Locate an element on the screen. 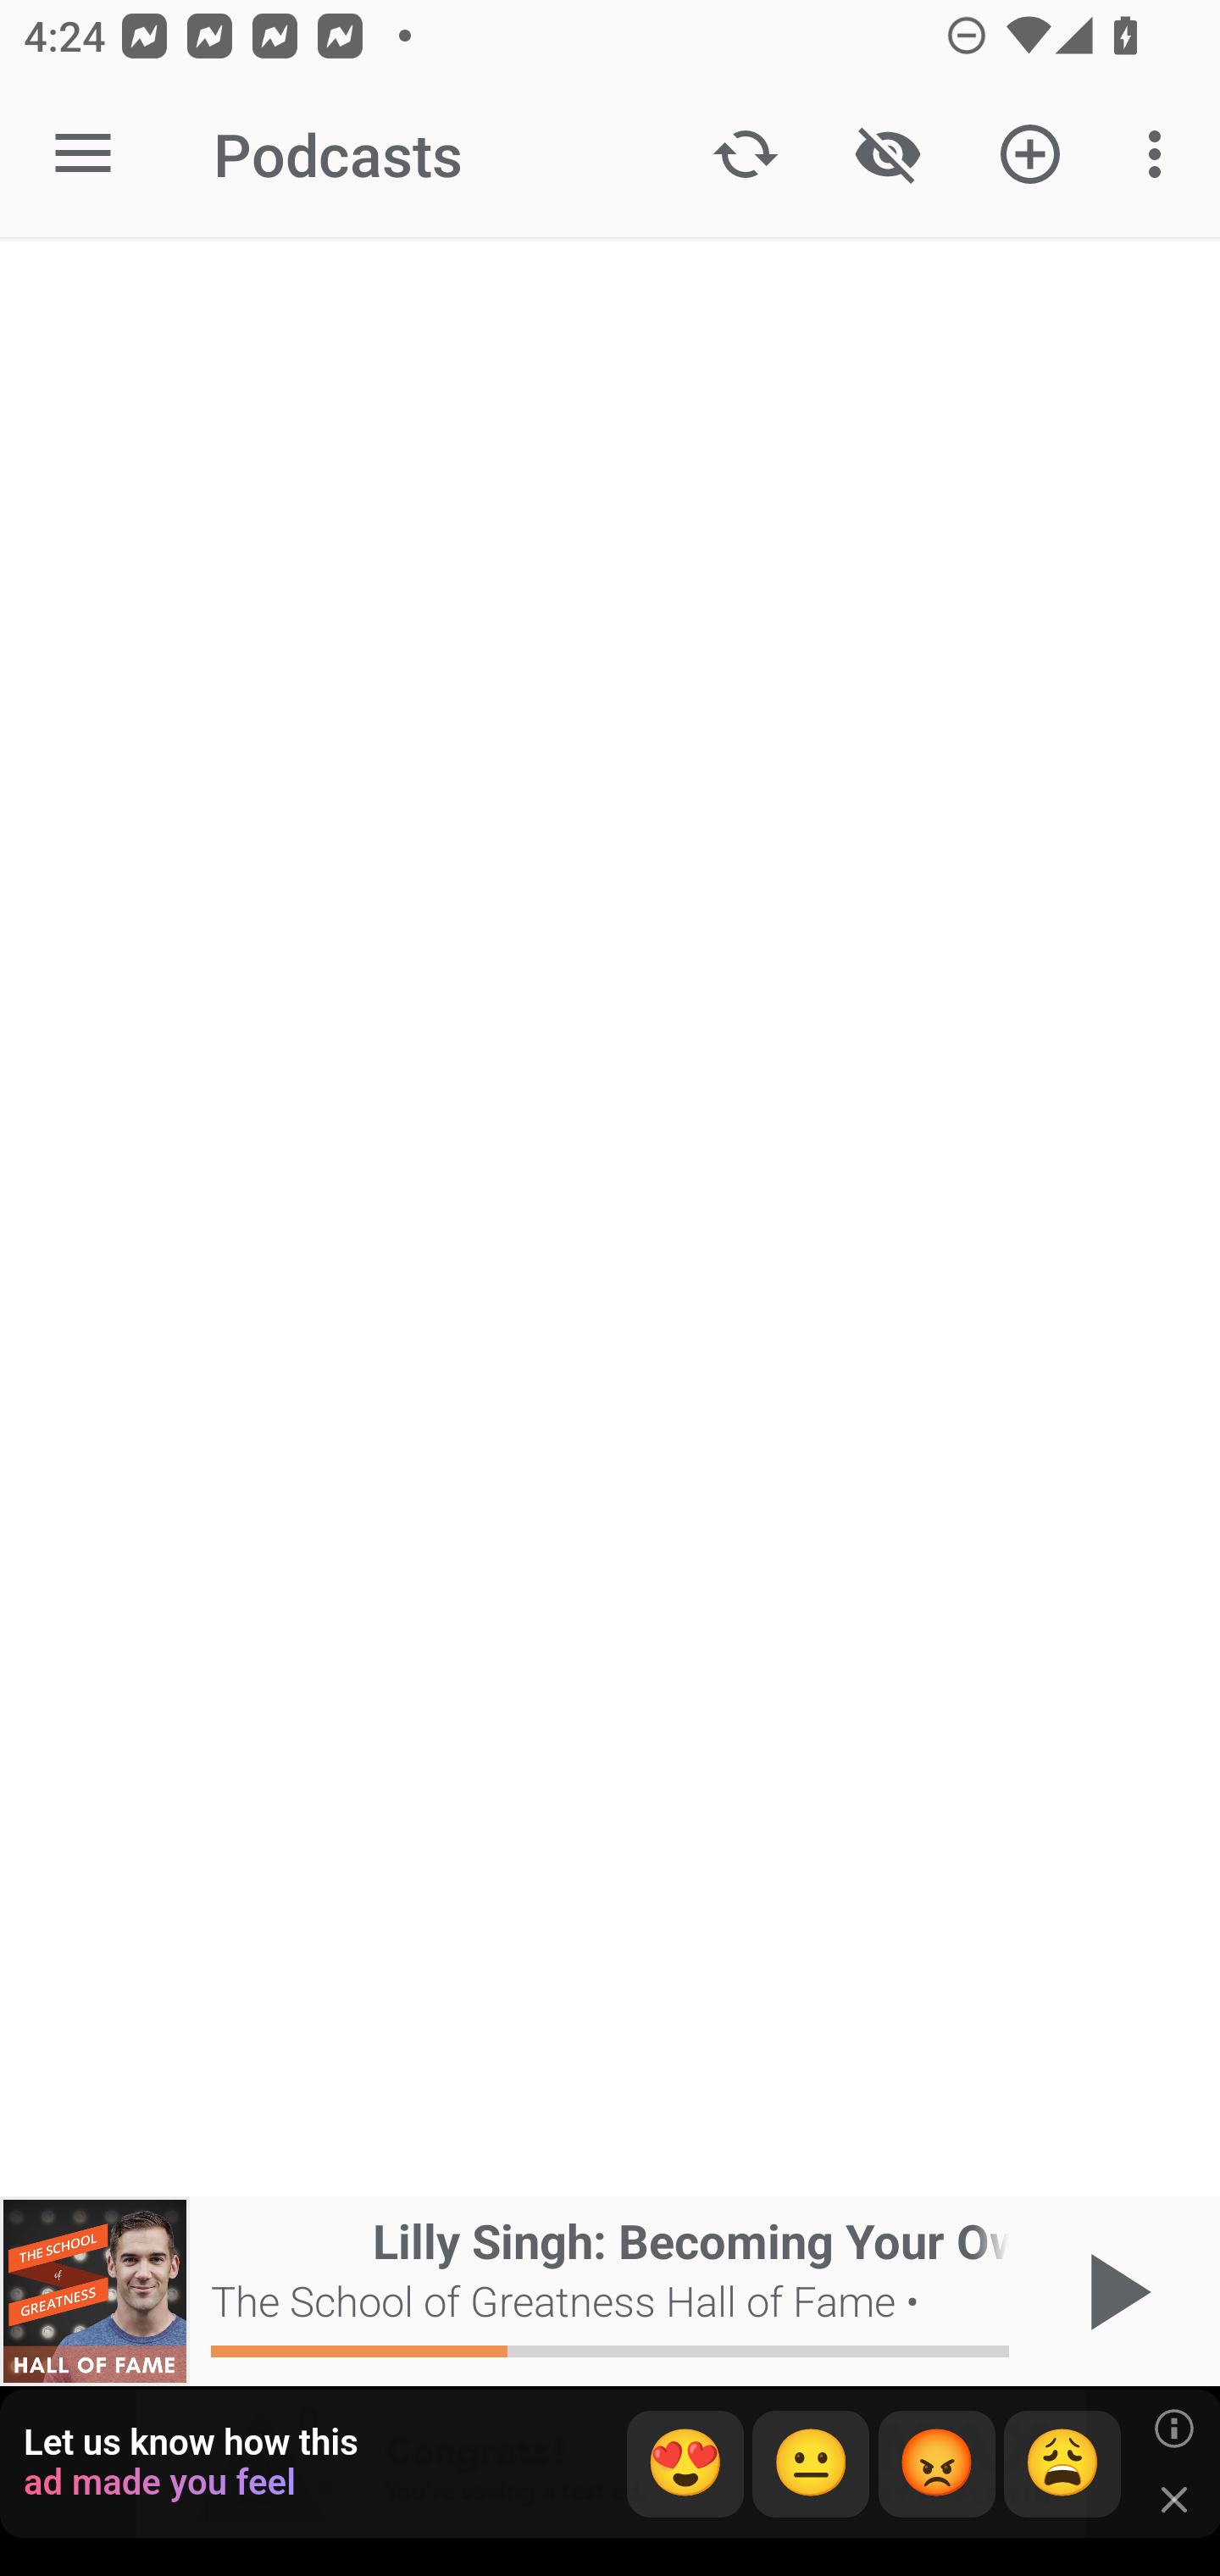  Add new Podcast is located at coordinates (1030, 154).